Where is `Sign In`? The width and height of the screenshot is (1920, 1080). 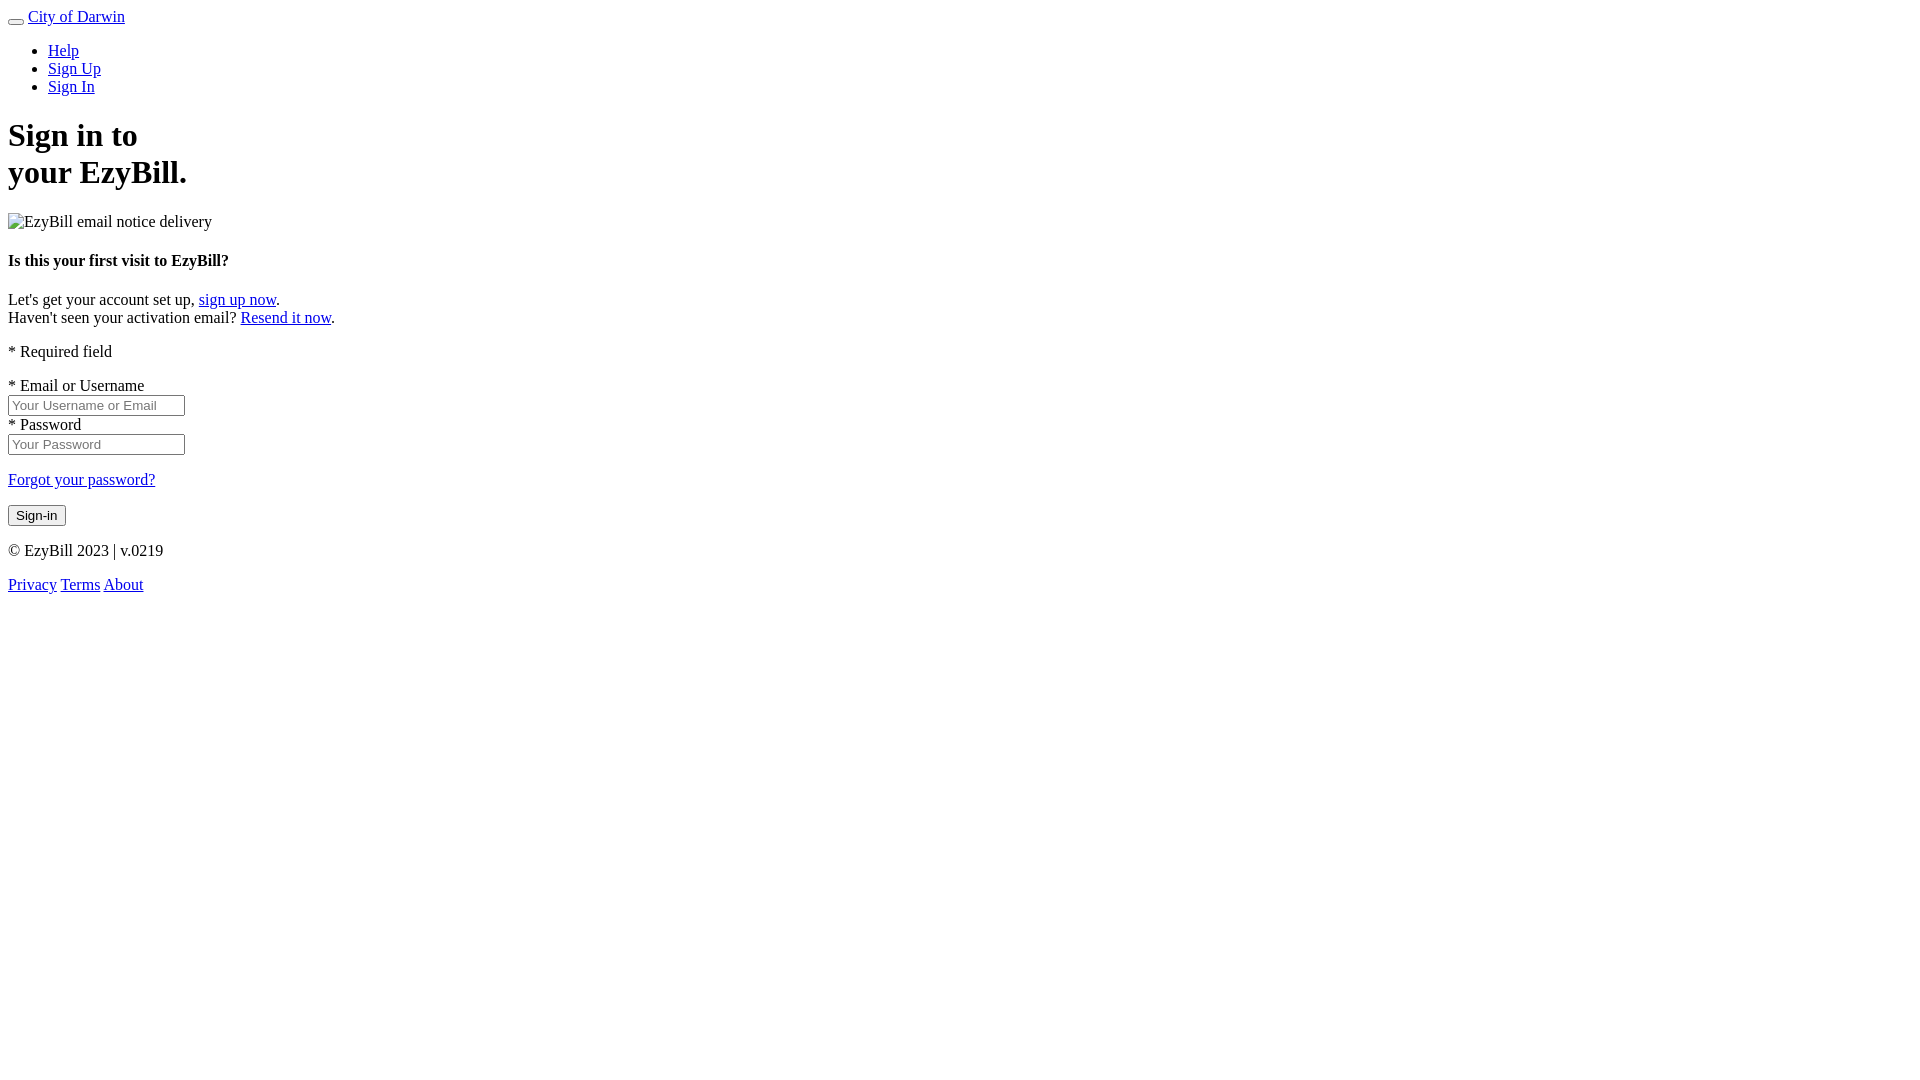
Sign In is located at coordinates (72, 86).